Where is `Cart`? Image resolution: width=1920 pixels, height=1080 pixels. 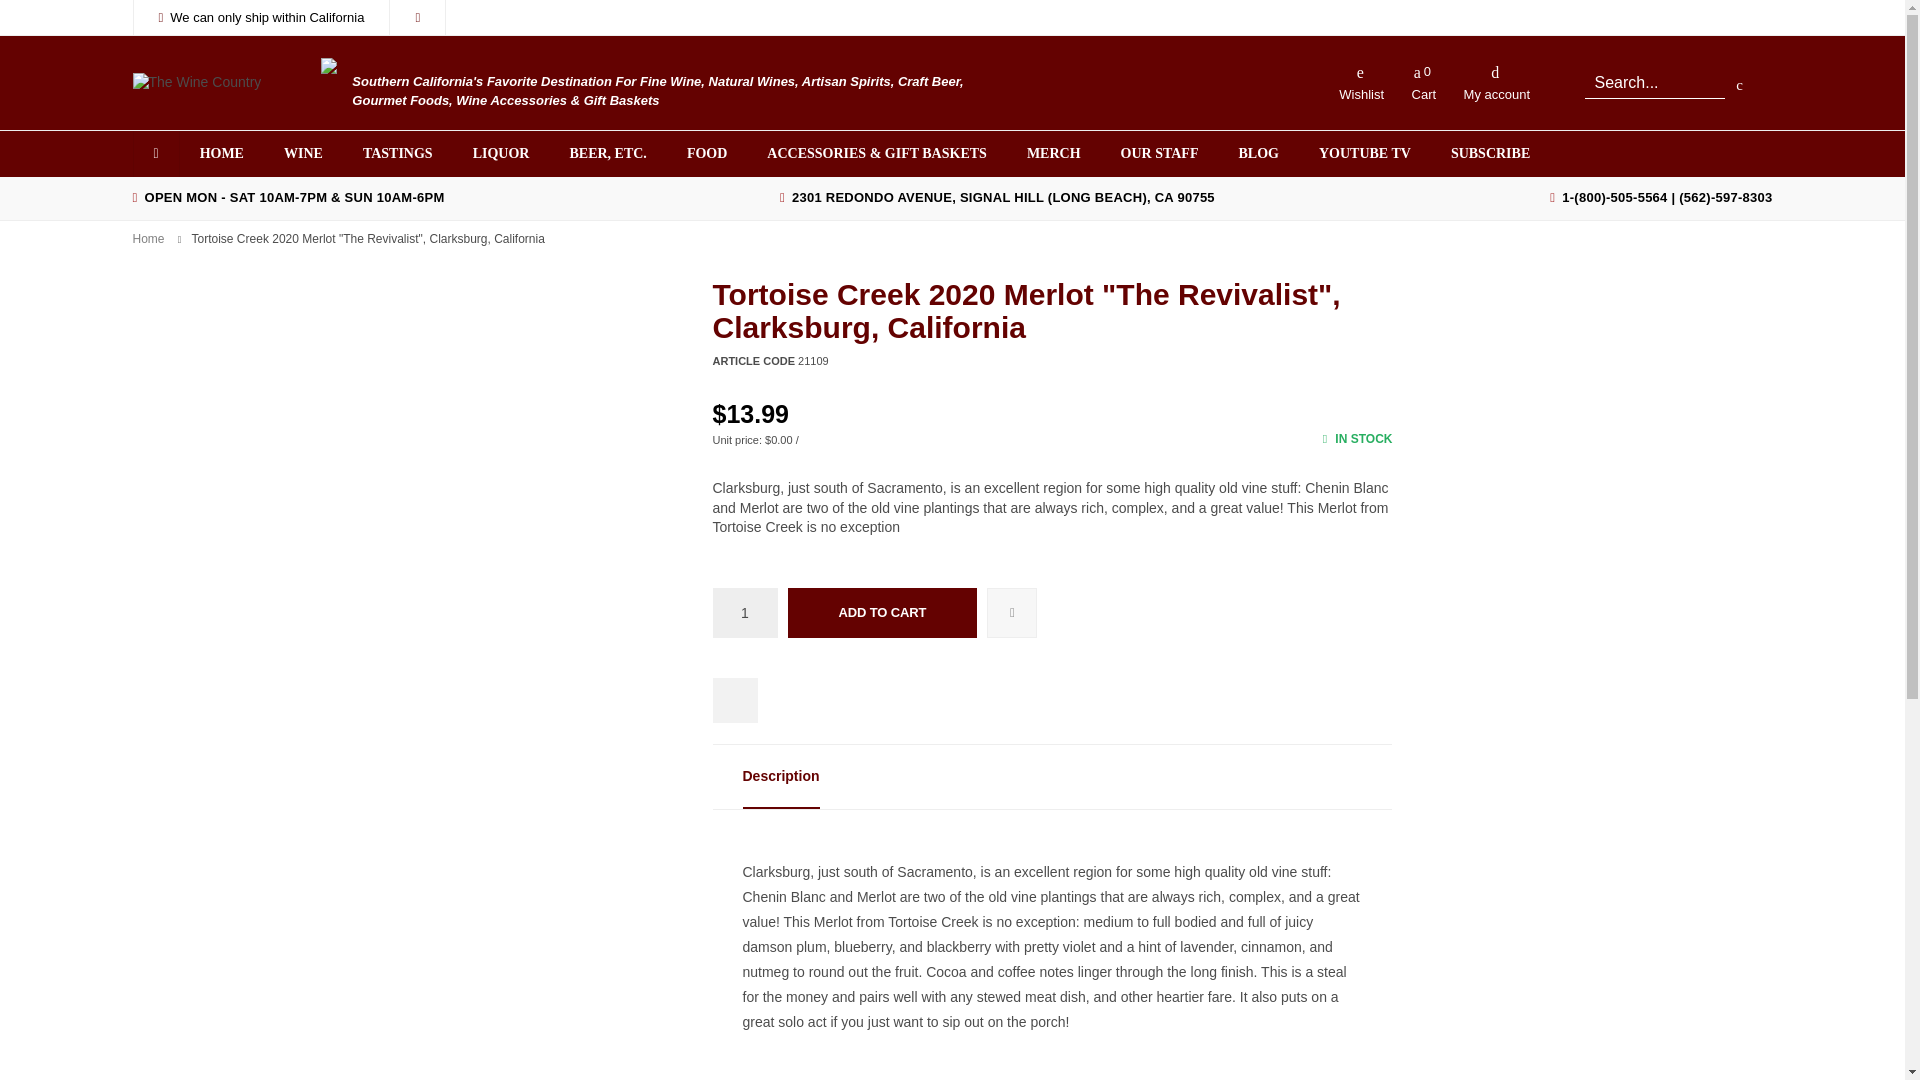
Cart is located at coordinates (1423, 82).